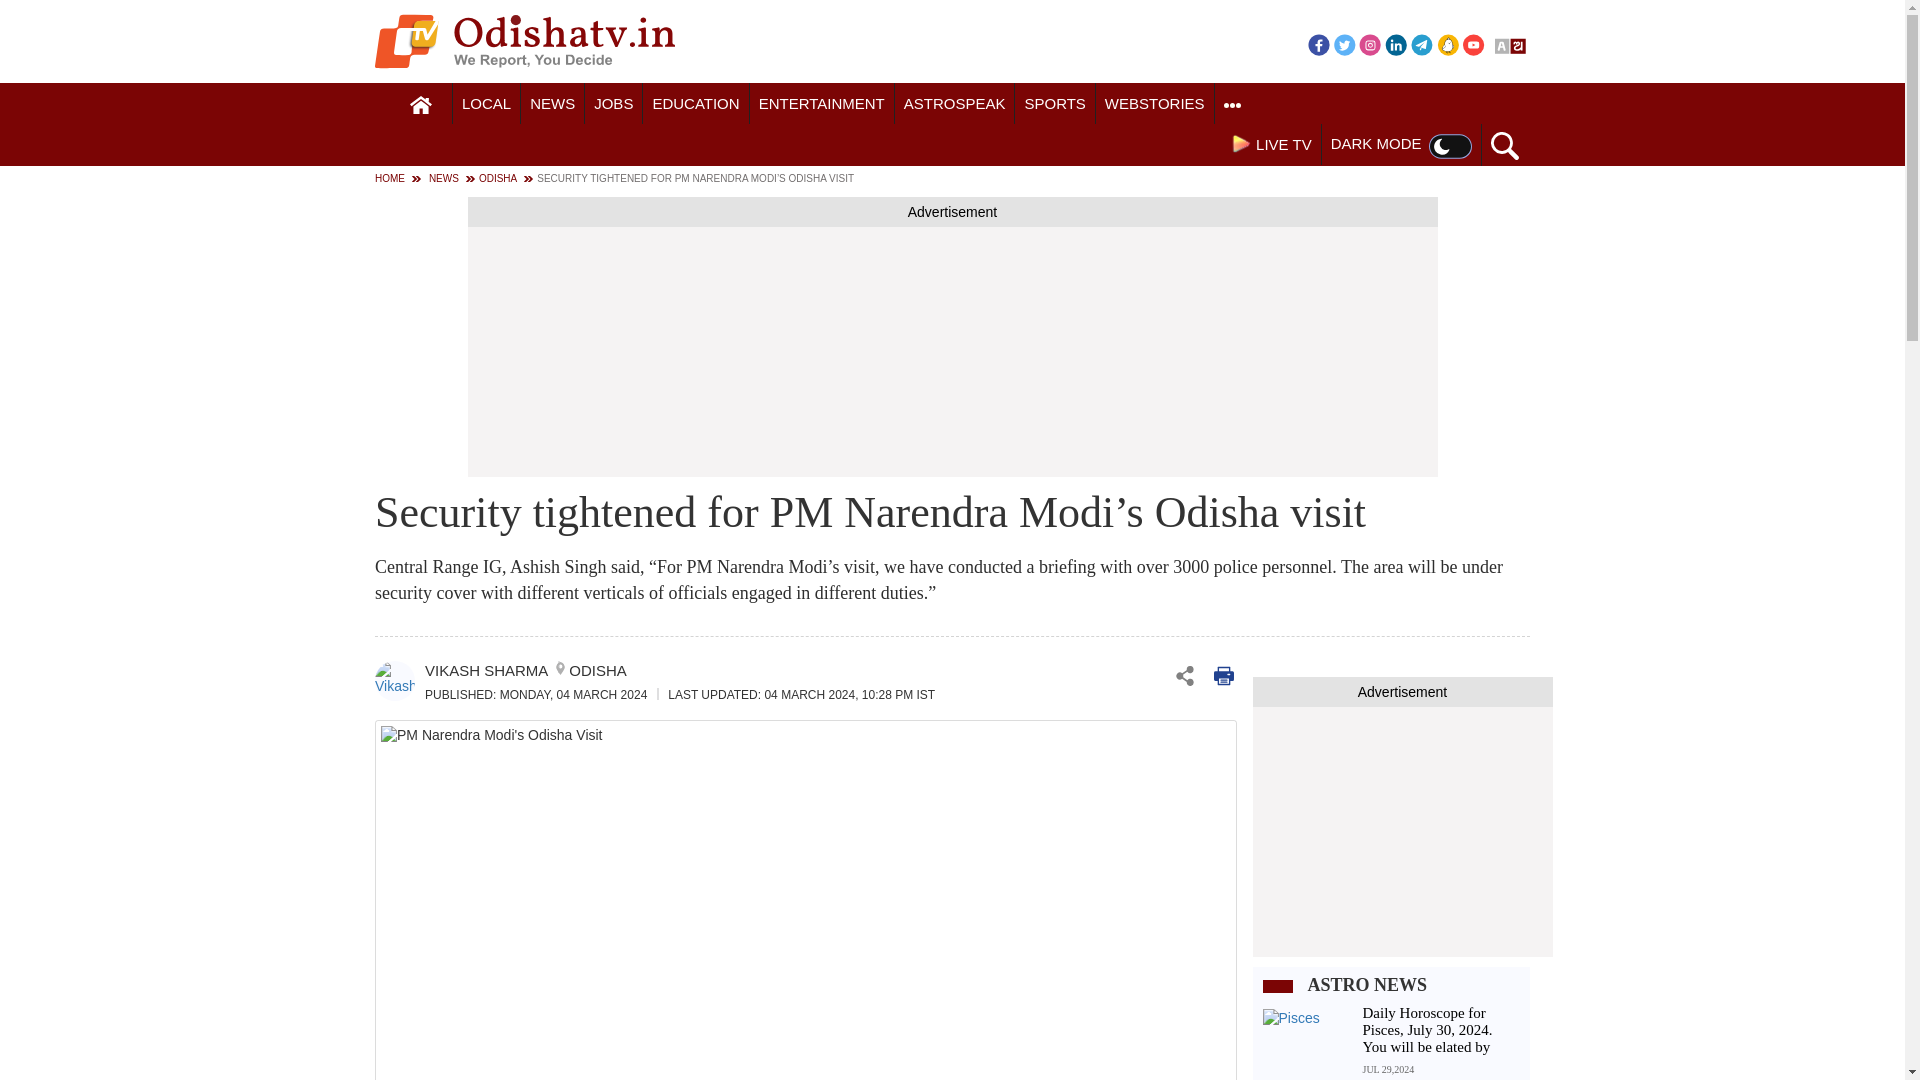 This screenshot has width=1920, height=1080. I want to click on Koo, so click(1448, 44).